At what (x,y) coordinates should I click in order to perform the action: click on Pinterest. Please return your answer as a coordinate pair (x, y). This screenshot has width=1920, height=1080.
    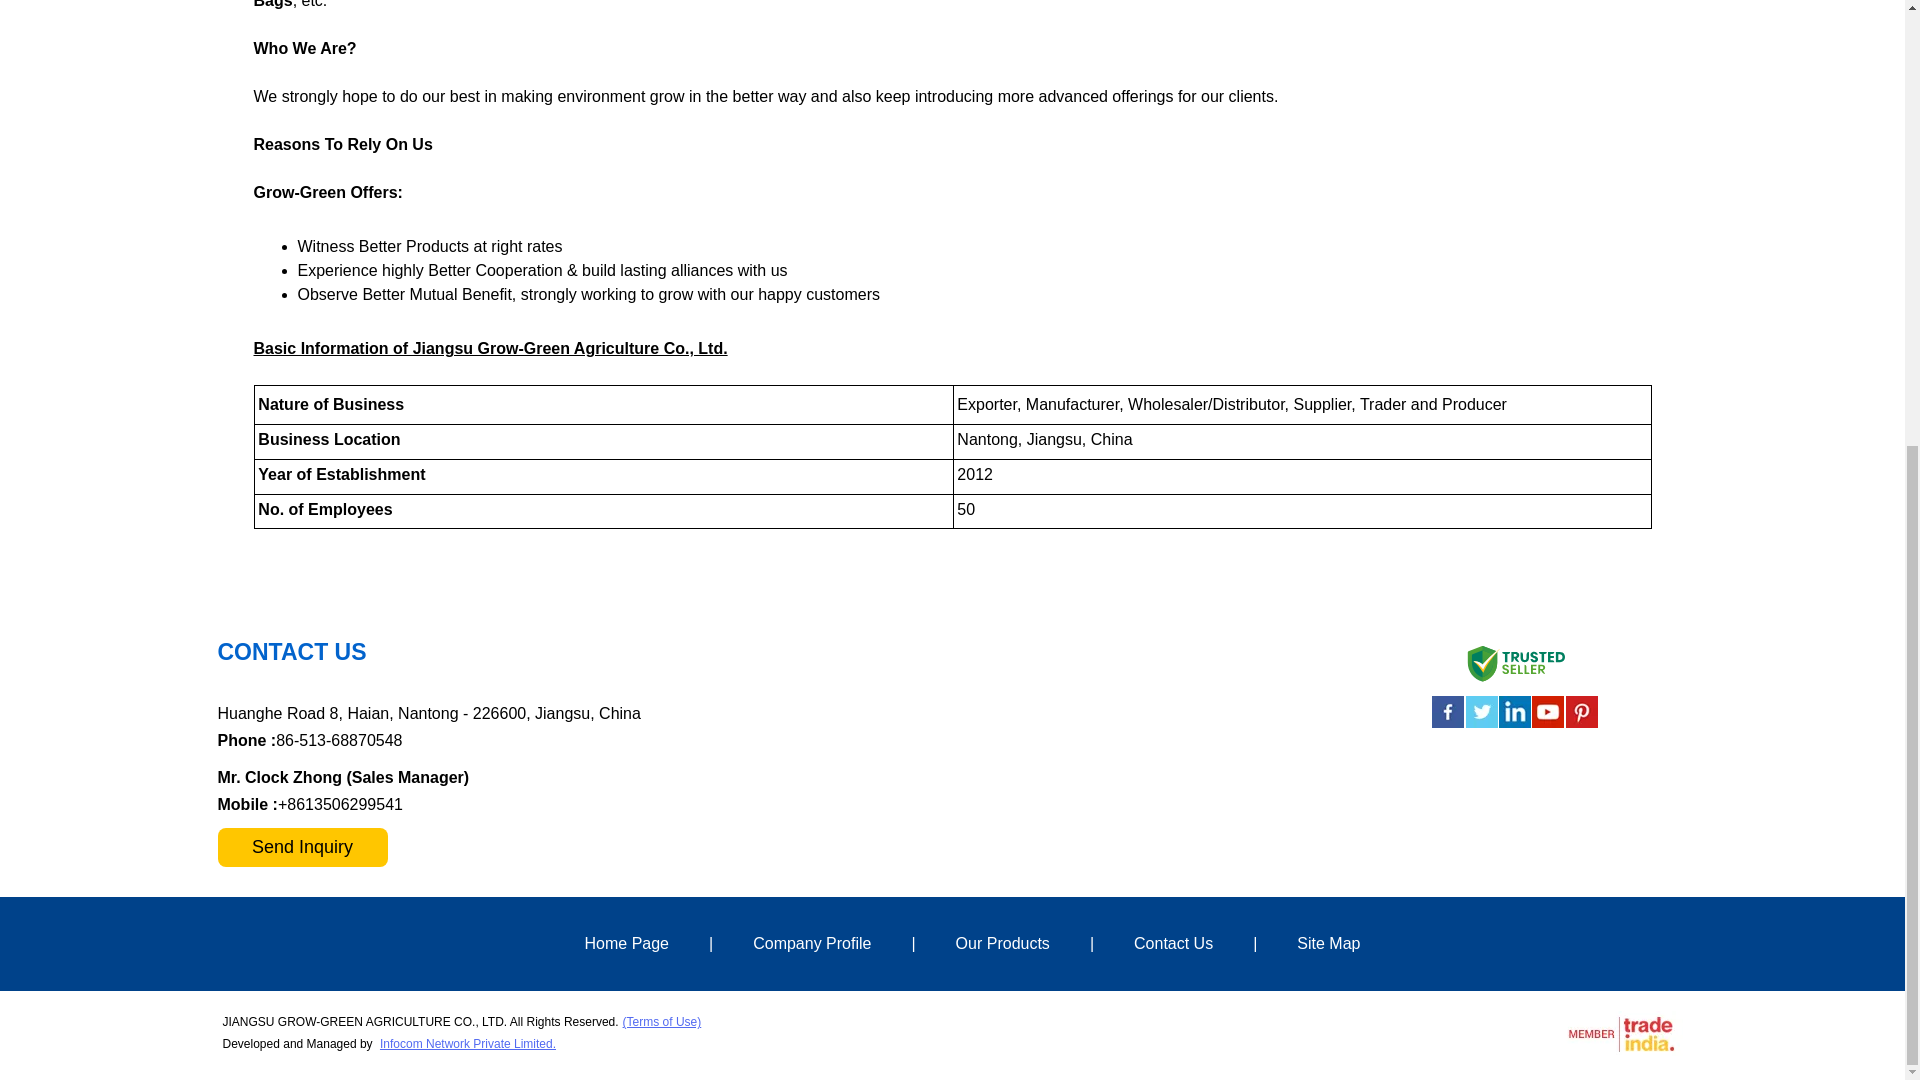
    Looking at the image, I should click on (1582, 726).